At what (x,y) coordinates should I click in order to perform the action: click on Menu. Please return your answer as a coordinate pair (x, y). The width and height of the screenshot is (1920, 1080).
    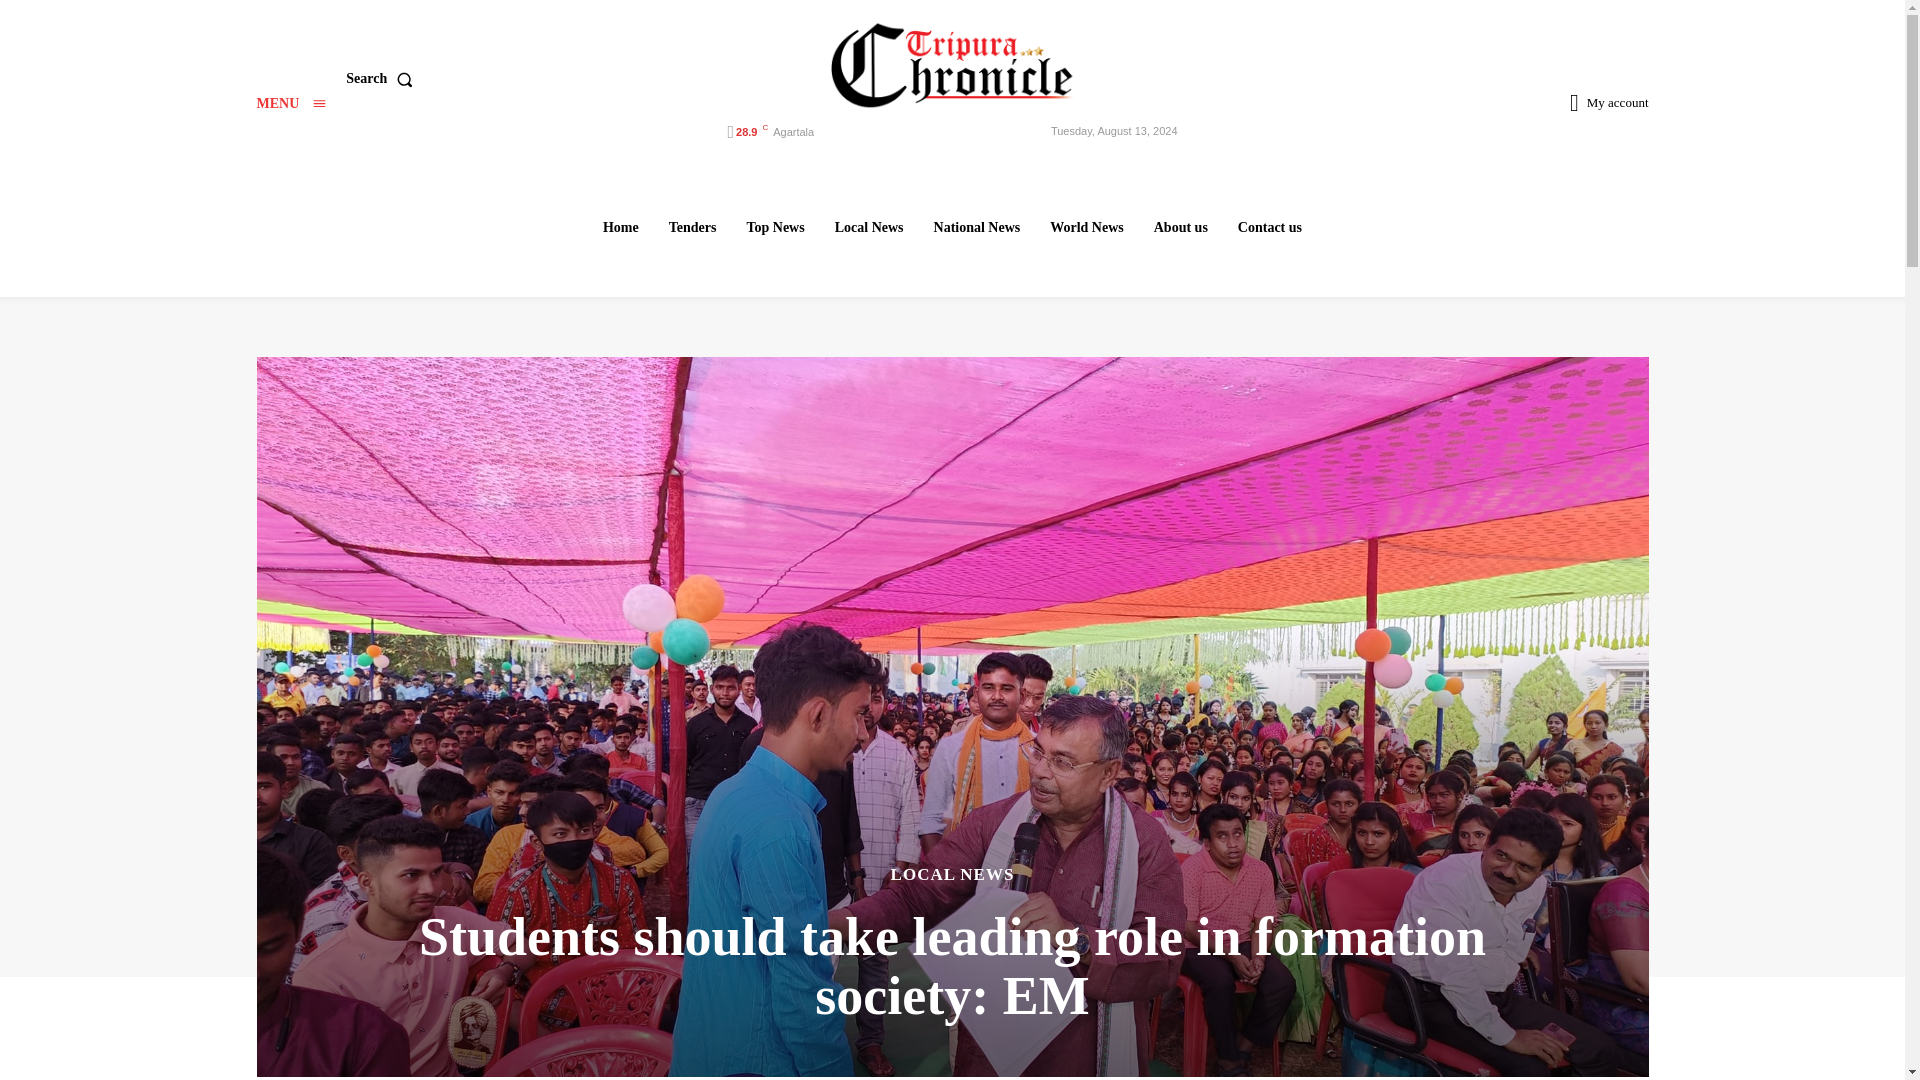
    Looking at the image, I should click on (290, 104).